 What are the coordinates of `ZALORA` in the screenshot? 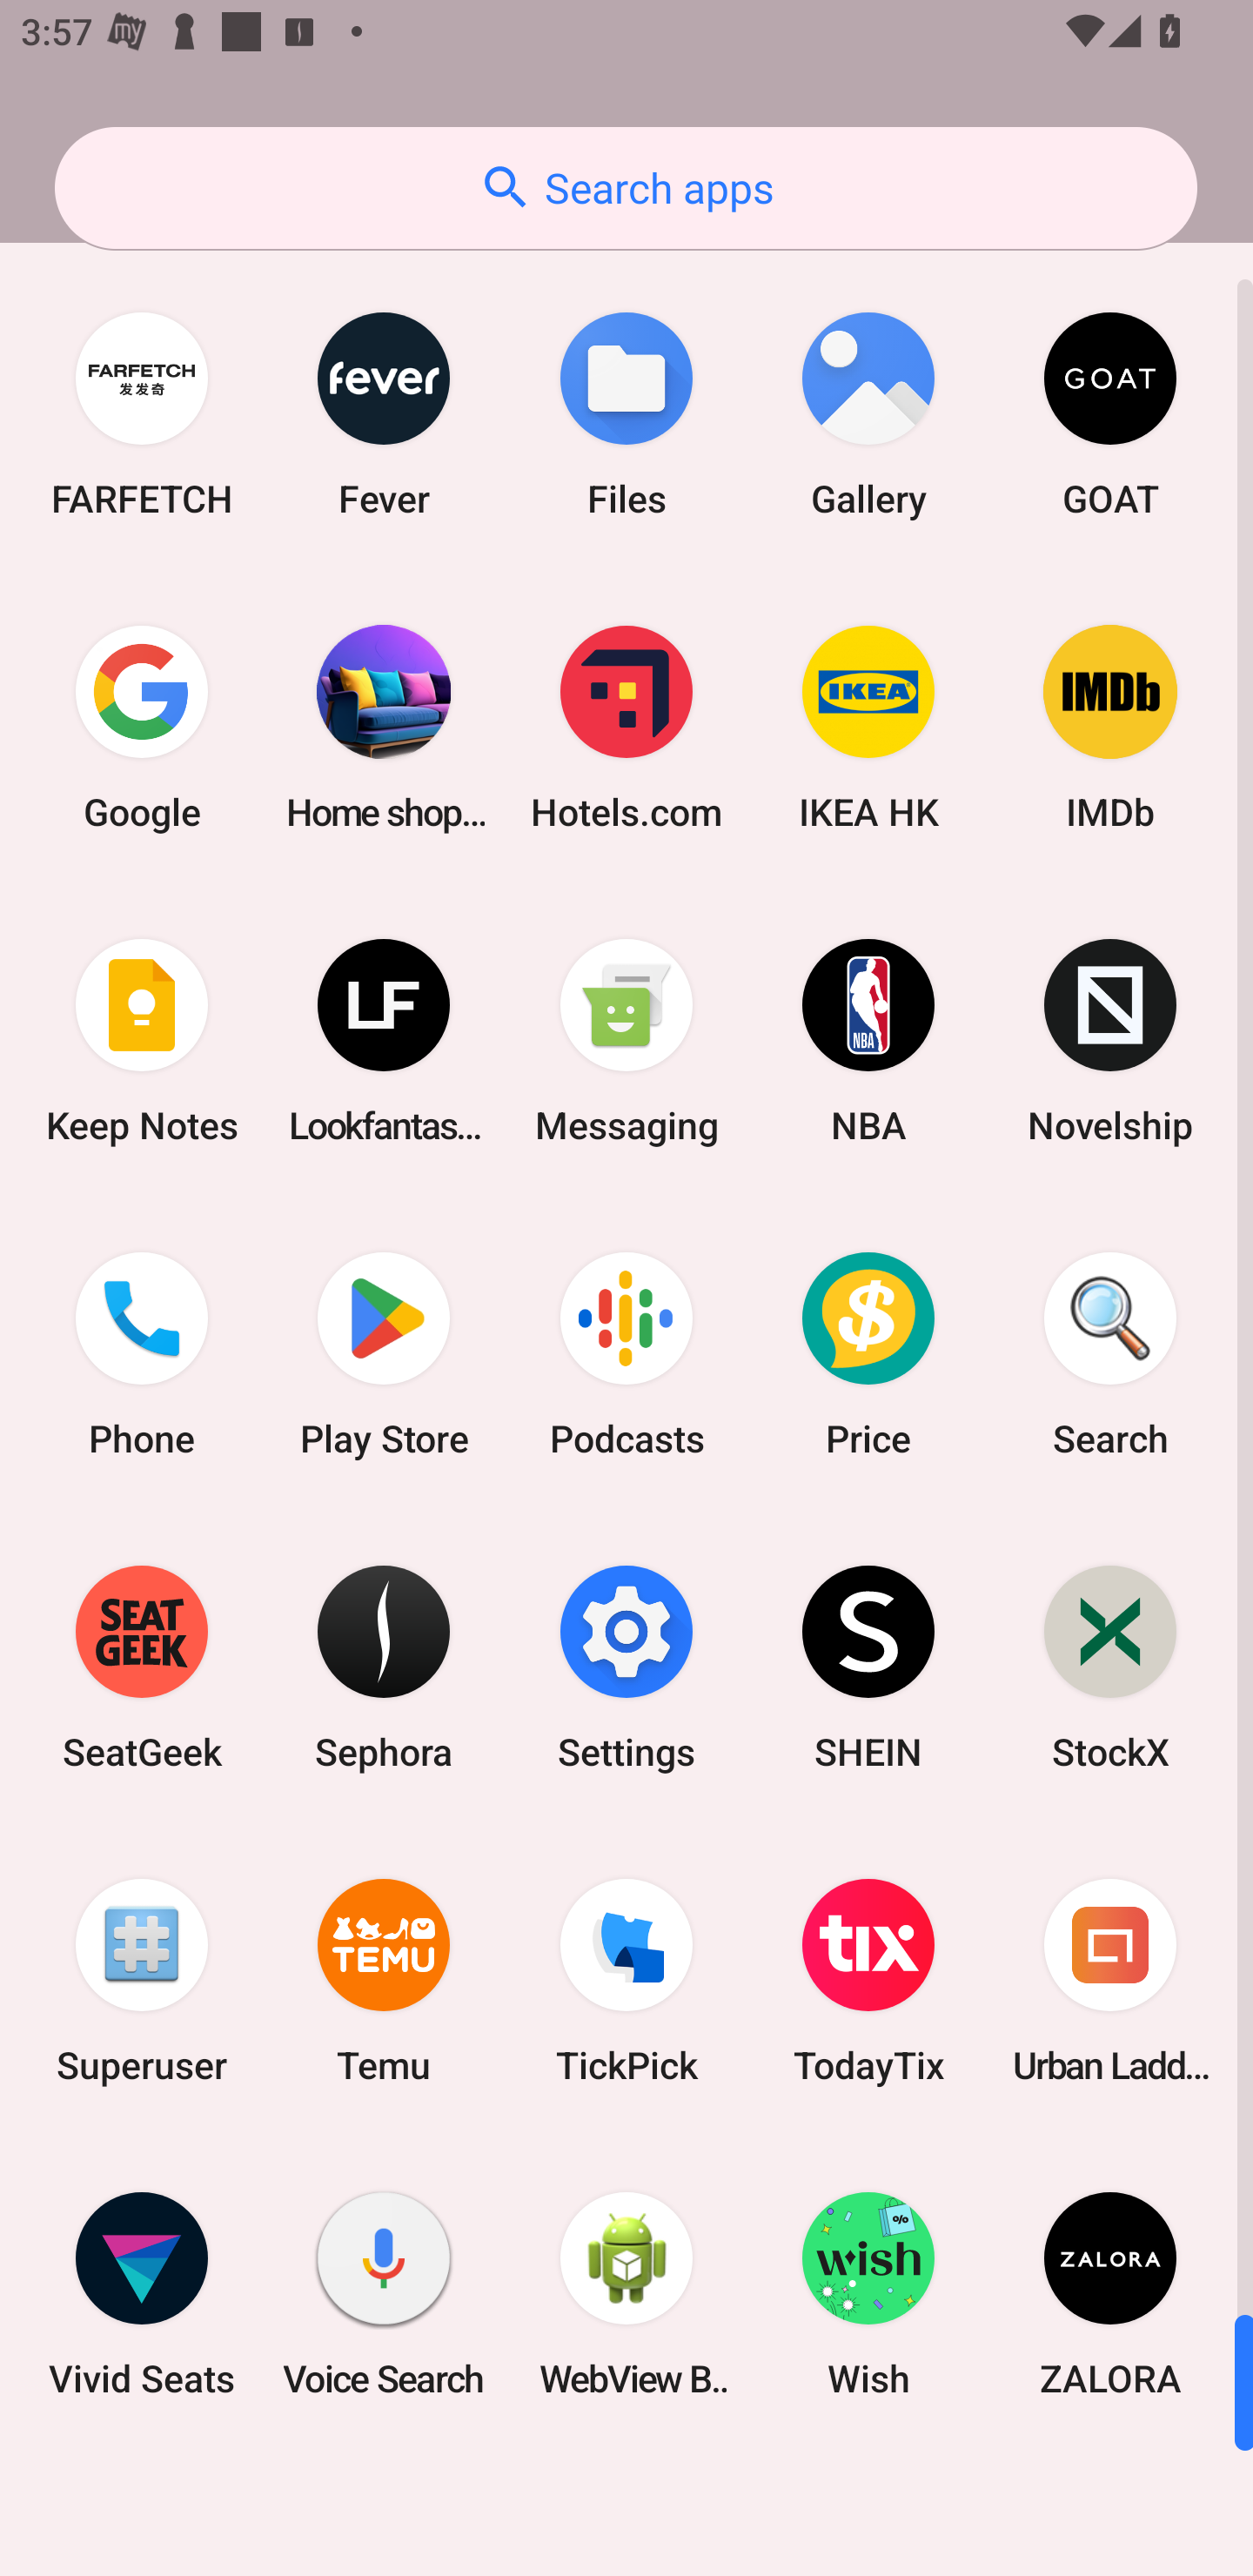 It's located at (1110, 2293).